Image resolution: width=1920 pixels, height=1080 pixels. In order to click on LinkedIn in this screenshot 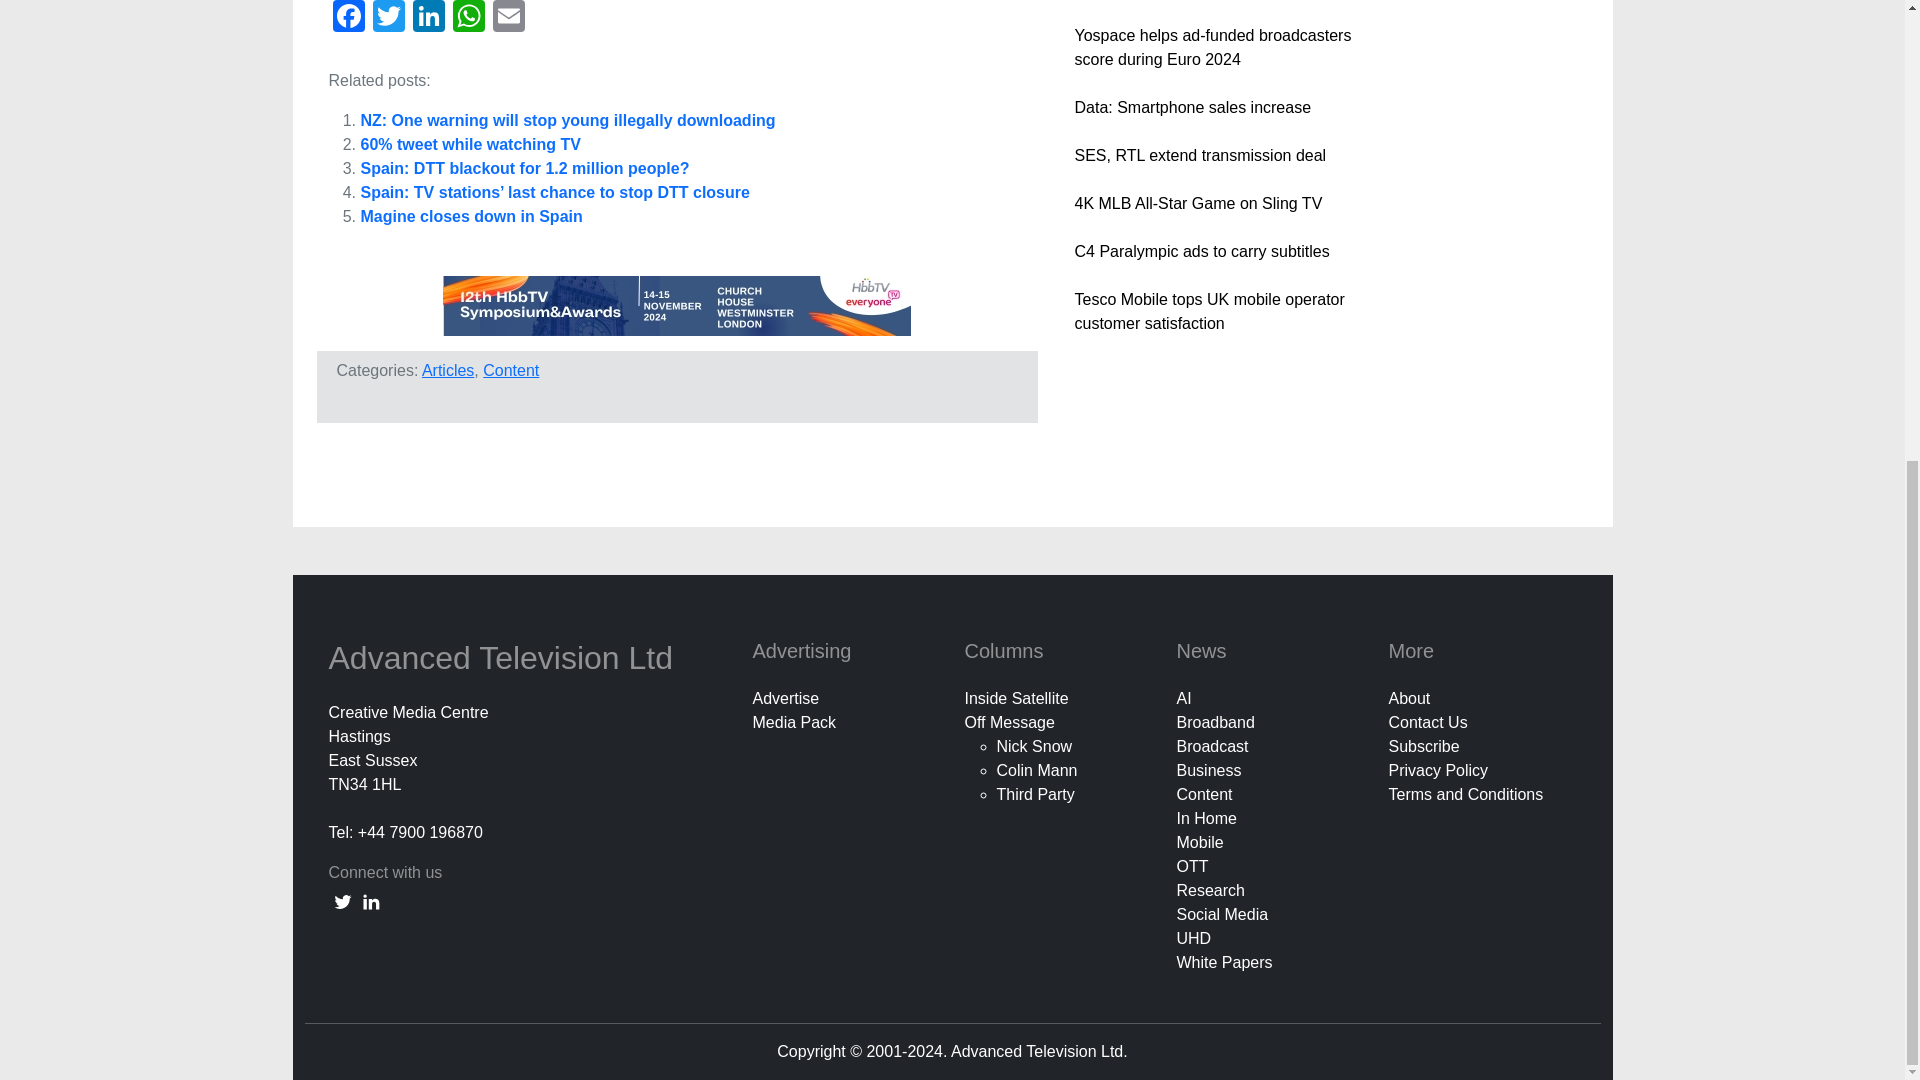, I will do `click(427, 18)`.